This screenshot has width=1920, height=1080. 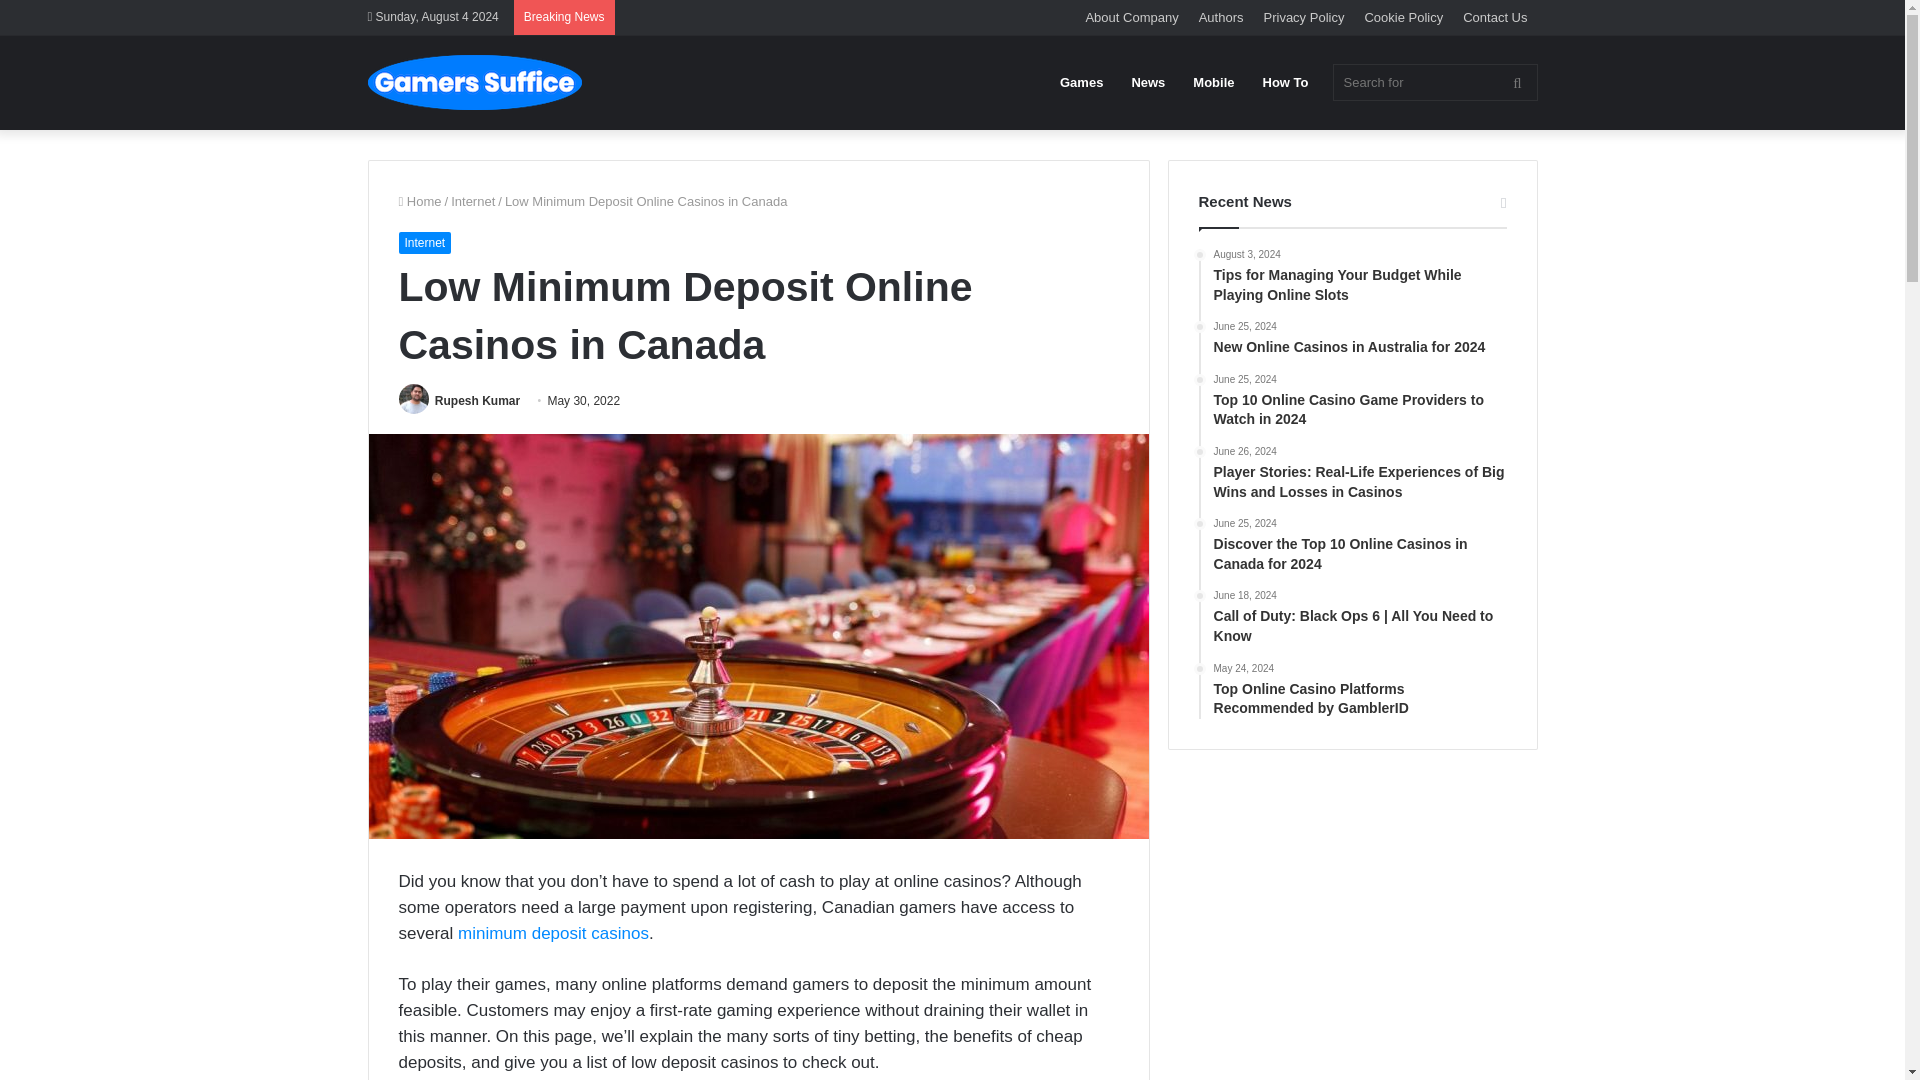 I want to click on Rupesh Kumar, so click(x=478, y=401).